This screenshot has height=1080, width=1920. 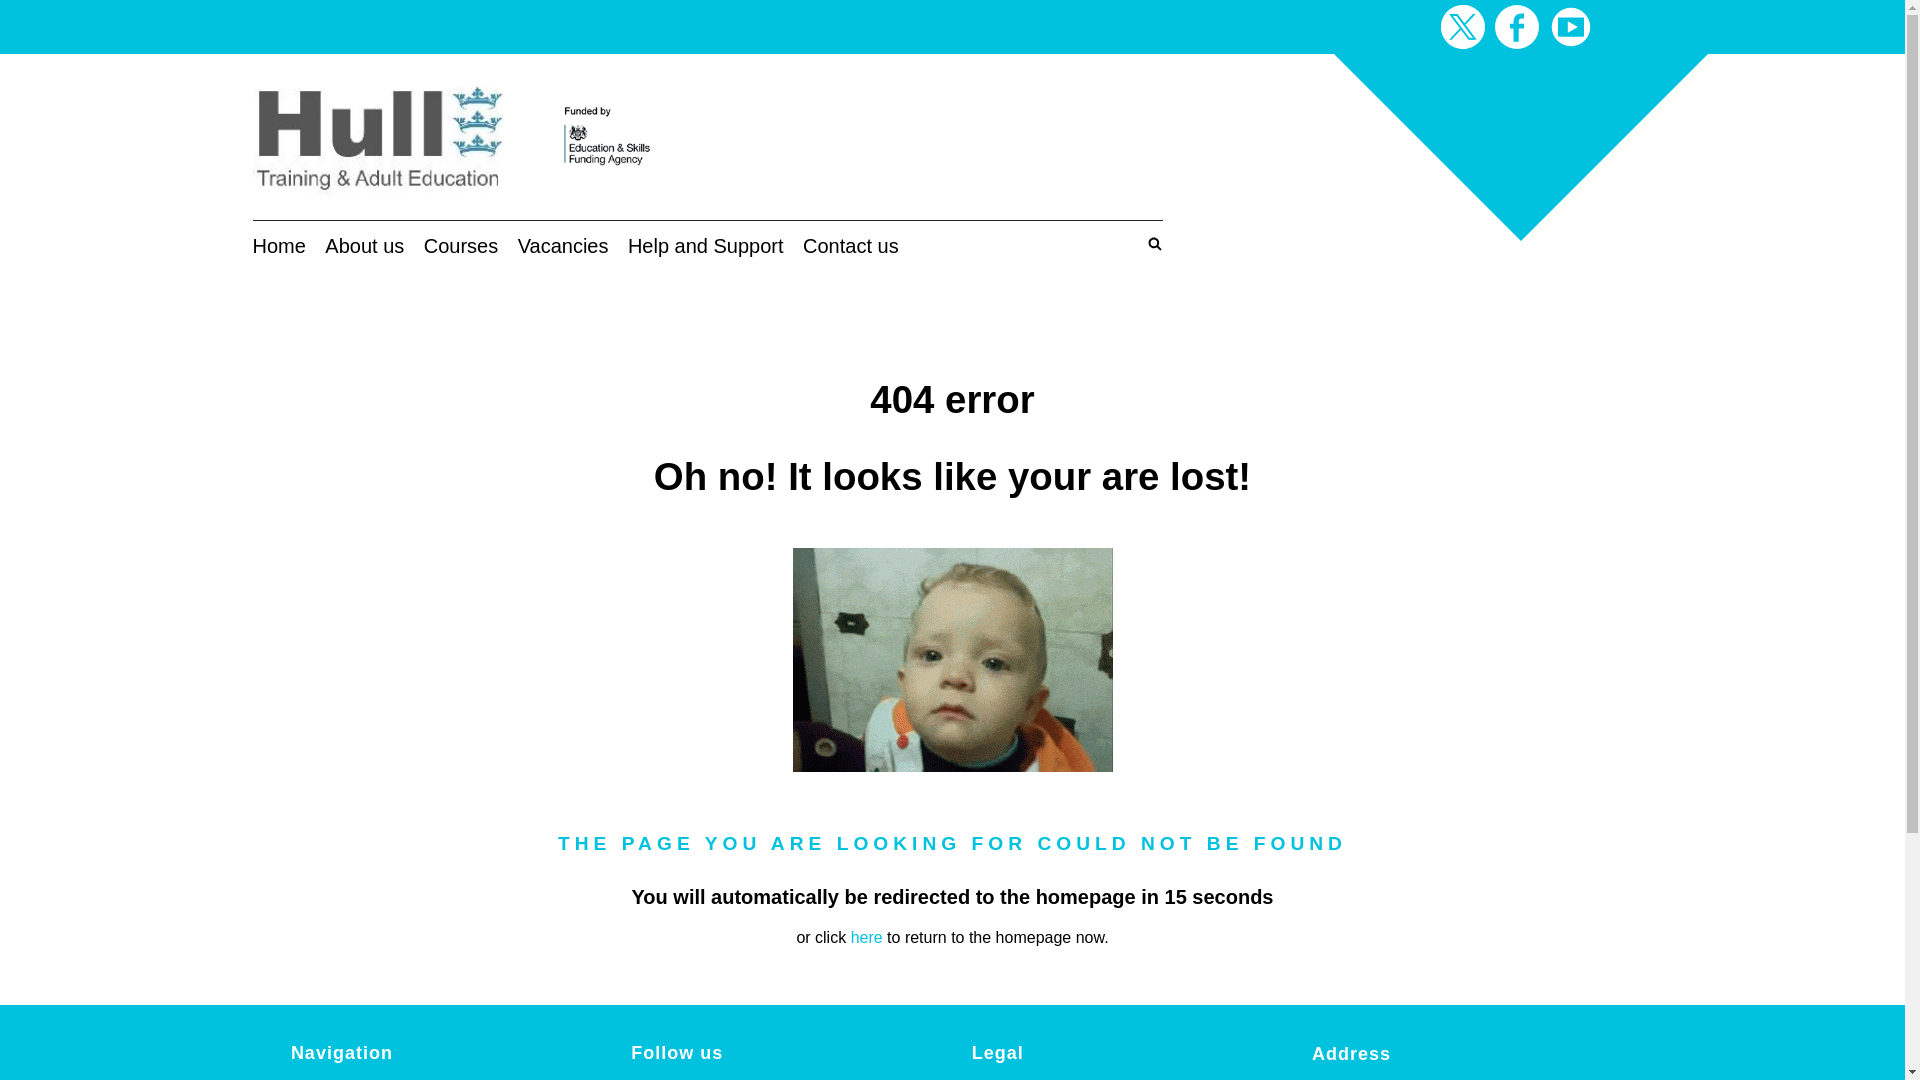 What do you see at coordinates (850, 246) in the screenshot?
I see `Contact us` at bounding box center [850, 246].